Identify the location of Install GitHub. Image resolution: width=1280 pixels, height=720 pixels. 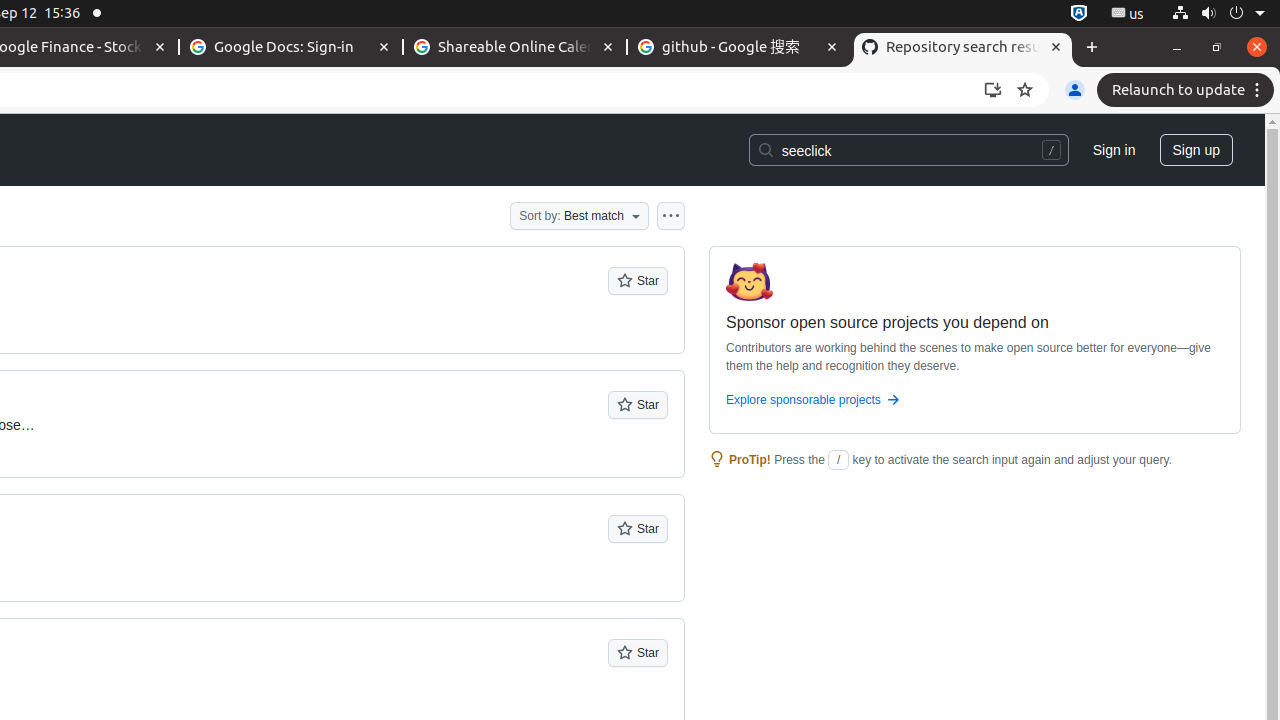
(993, 90).